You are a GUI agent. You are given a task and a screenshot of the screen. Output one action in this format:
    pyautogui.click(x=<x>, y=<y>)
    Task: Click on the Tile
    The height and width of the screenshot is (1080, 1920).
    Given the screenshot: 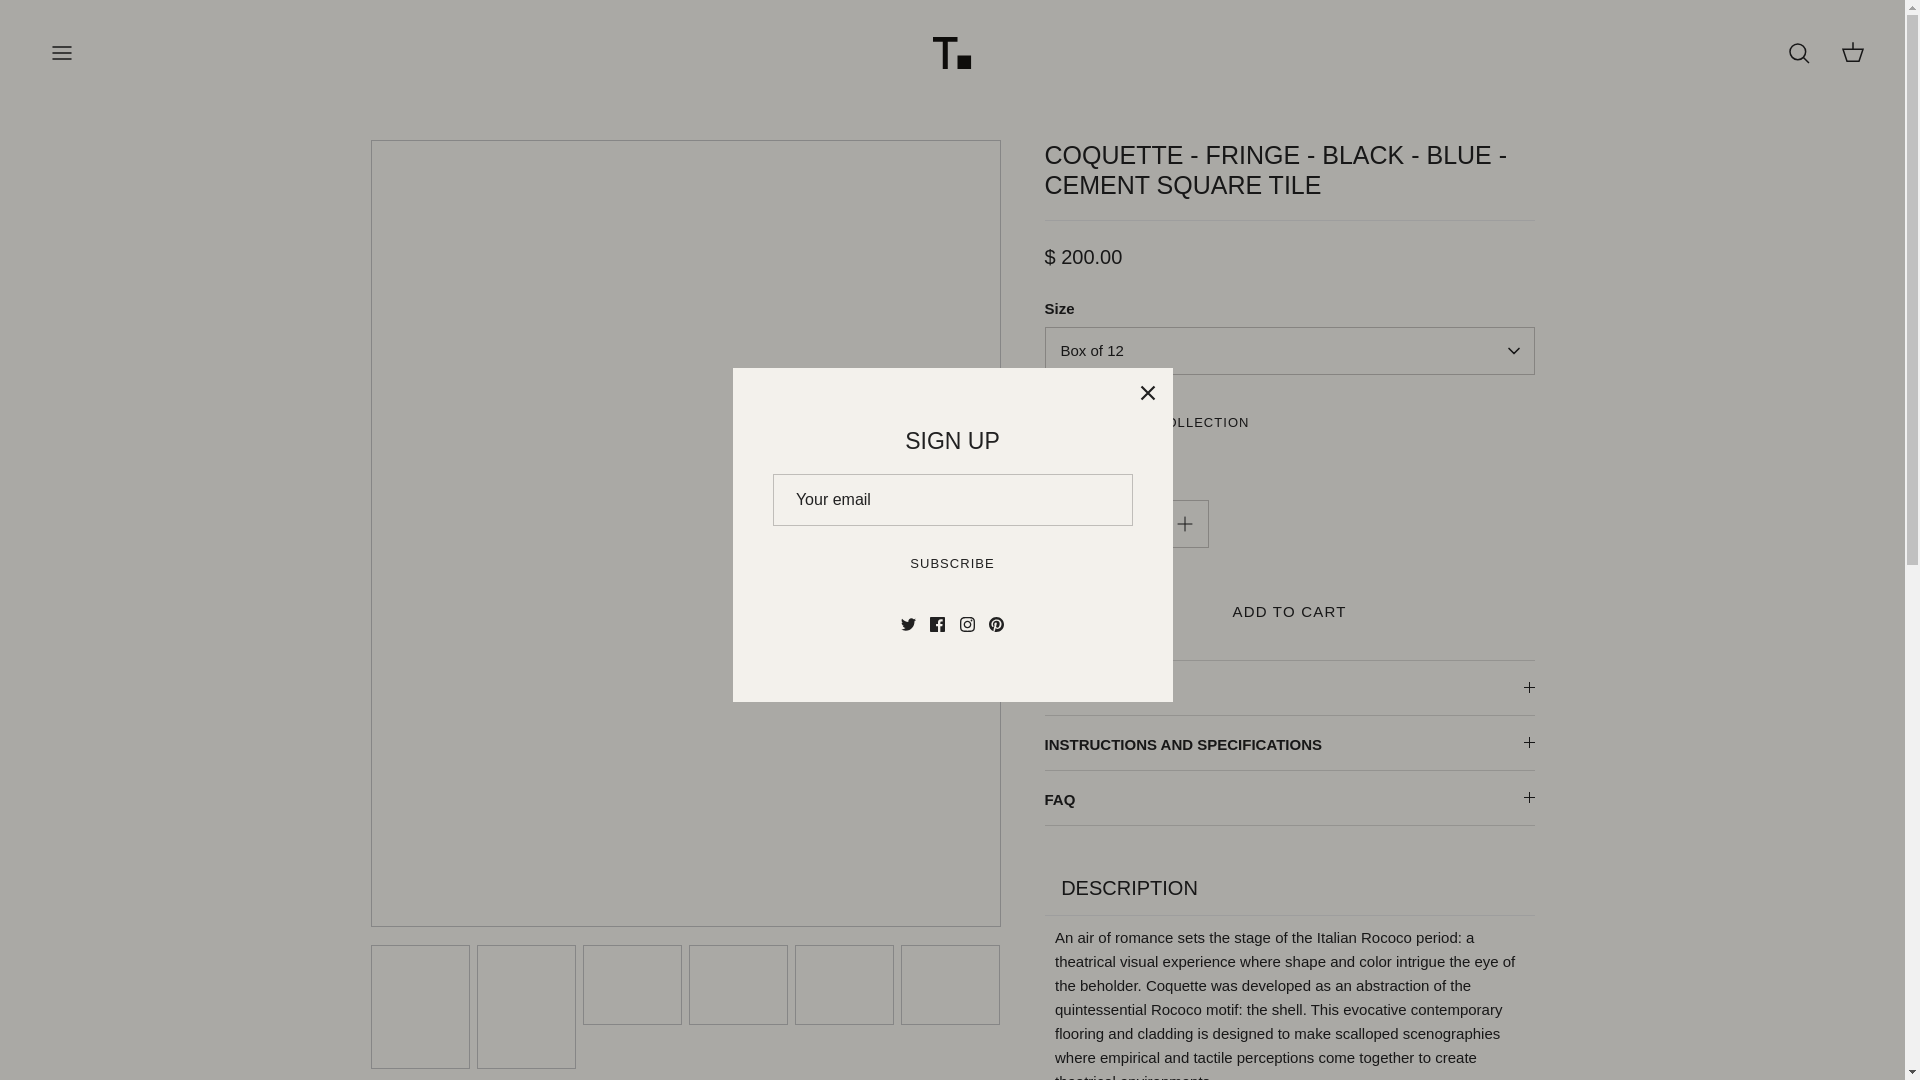 What is the action you would take?
    pyautogui.click(x=190, y=214)
    